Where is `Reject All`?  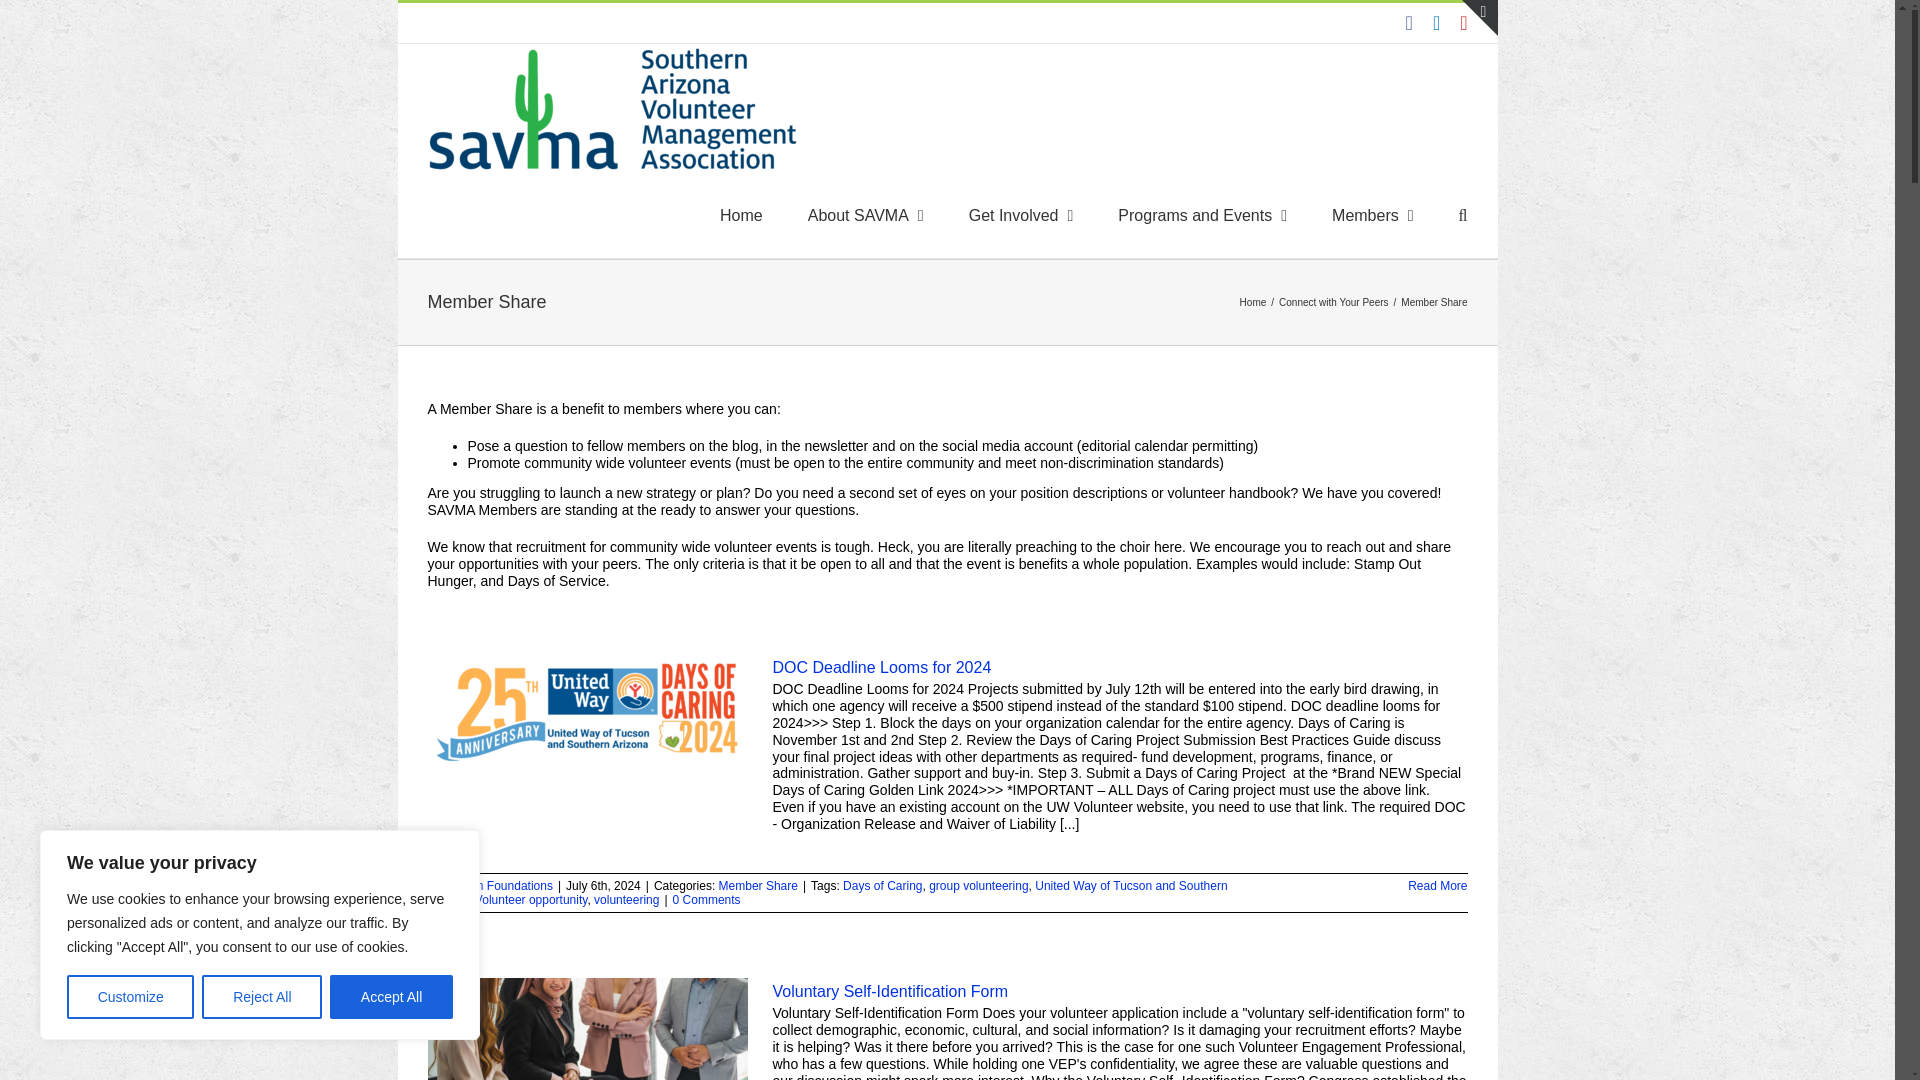 Reject All is located at coordinates (262, 997).